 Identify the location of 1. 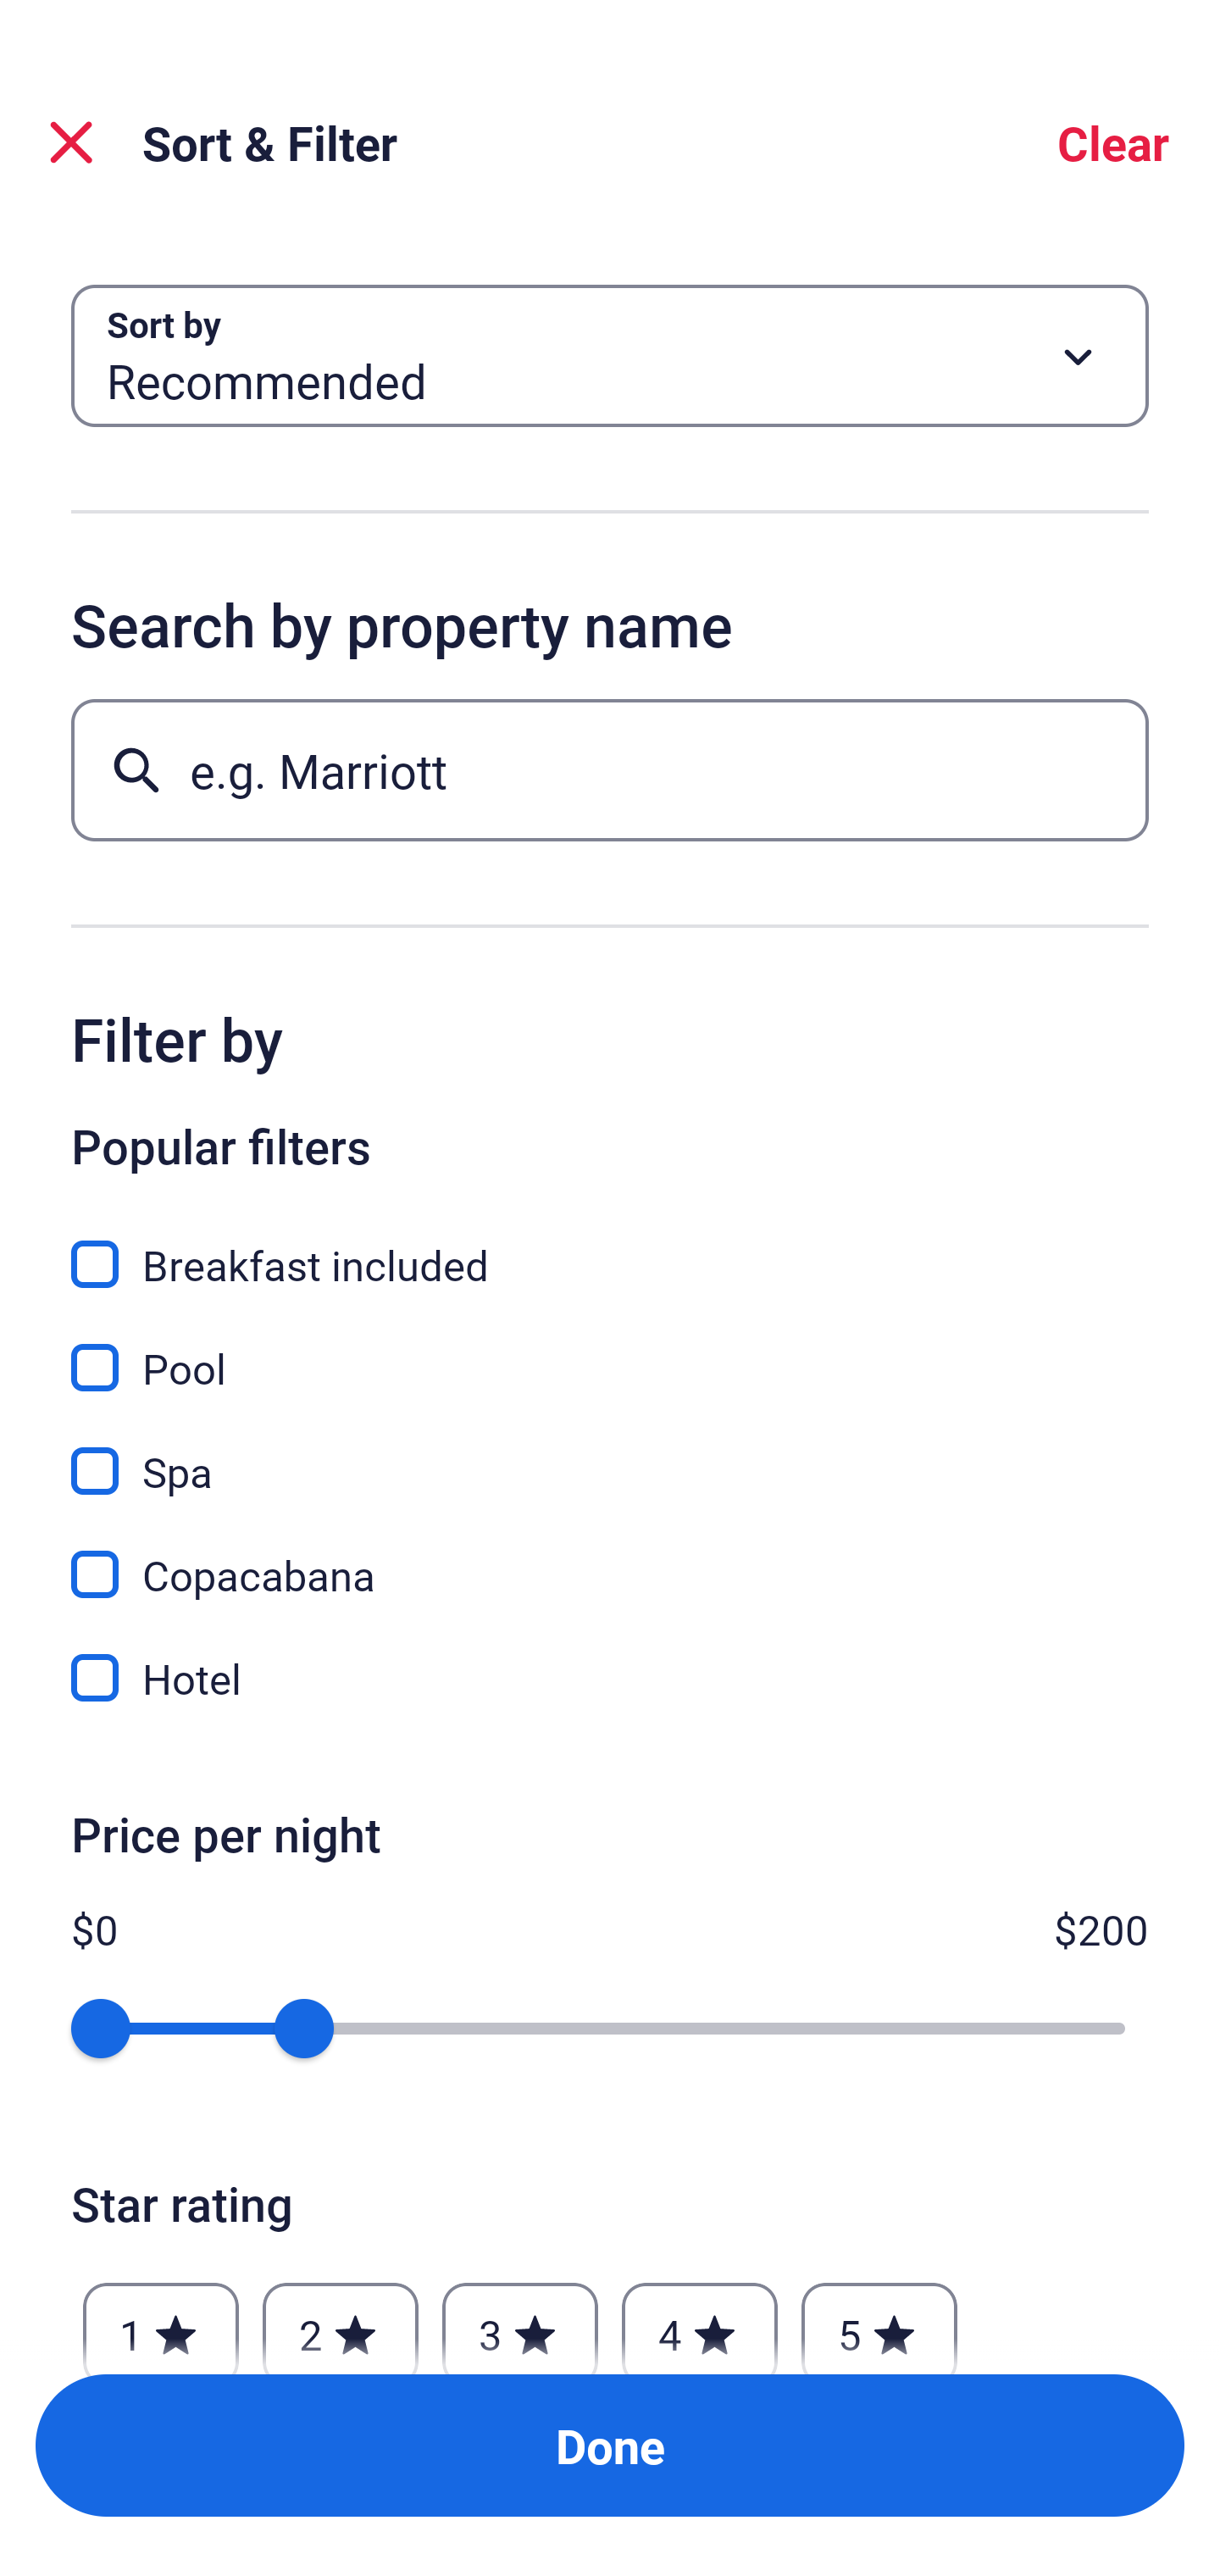
(161, 2319).